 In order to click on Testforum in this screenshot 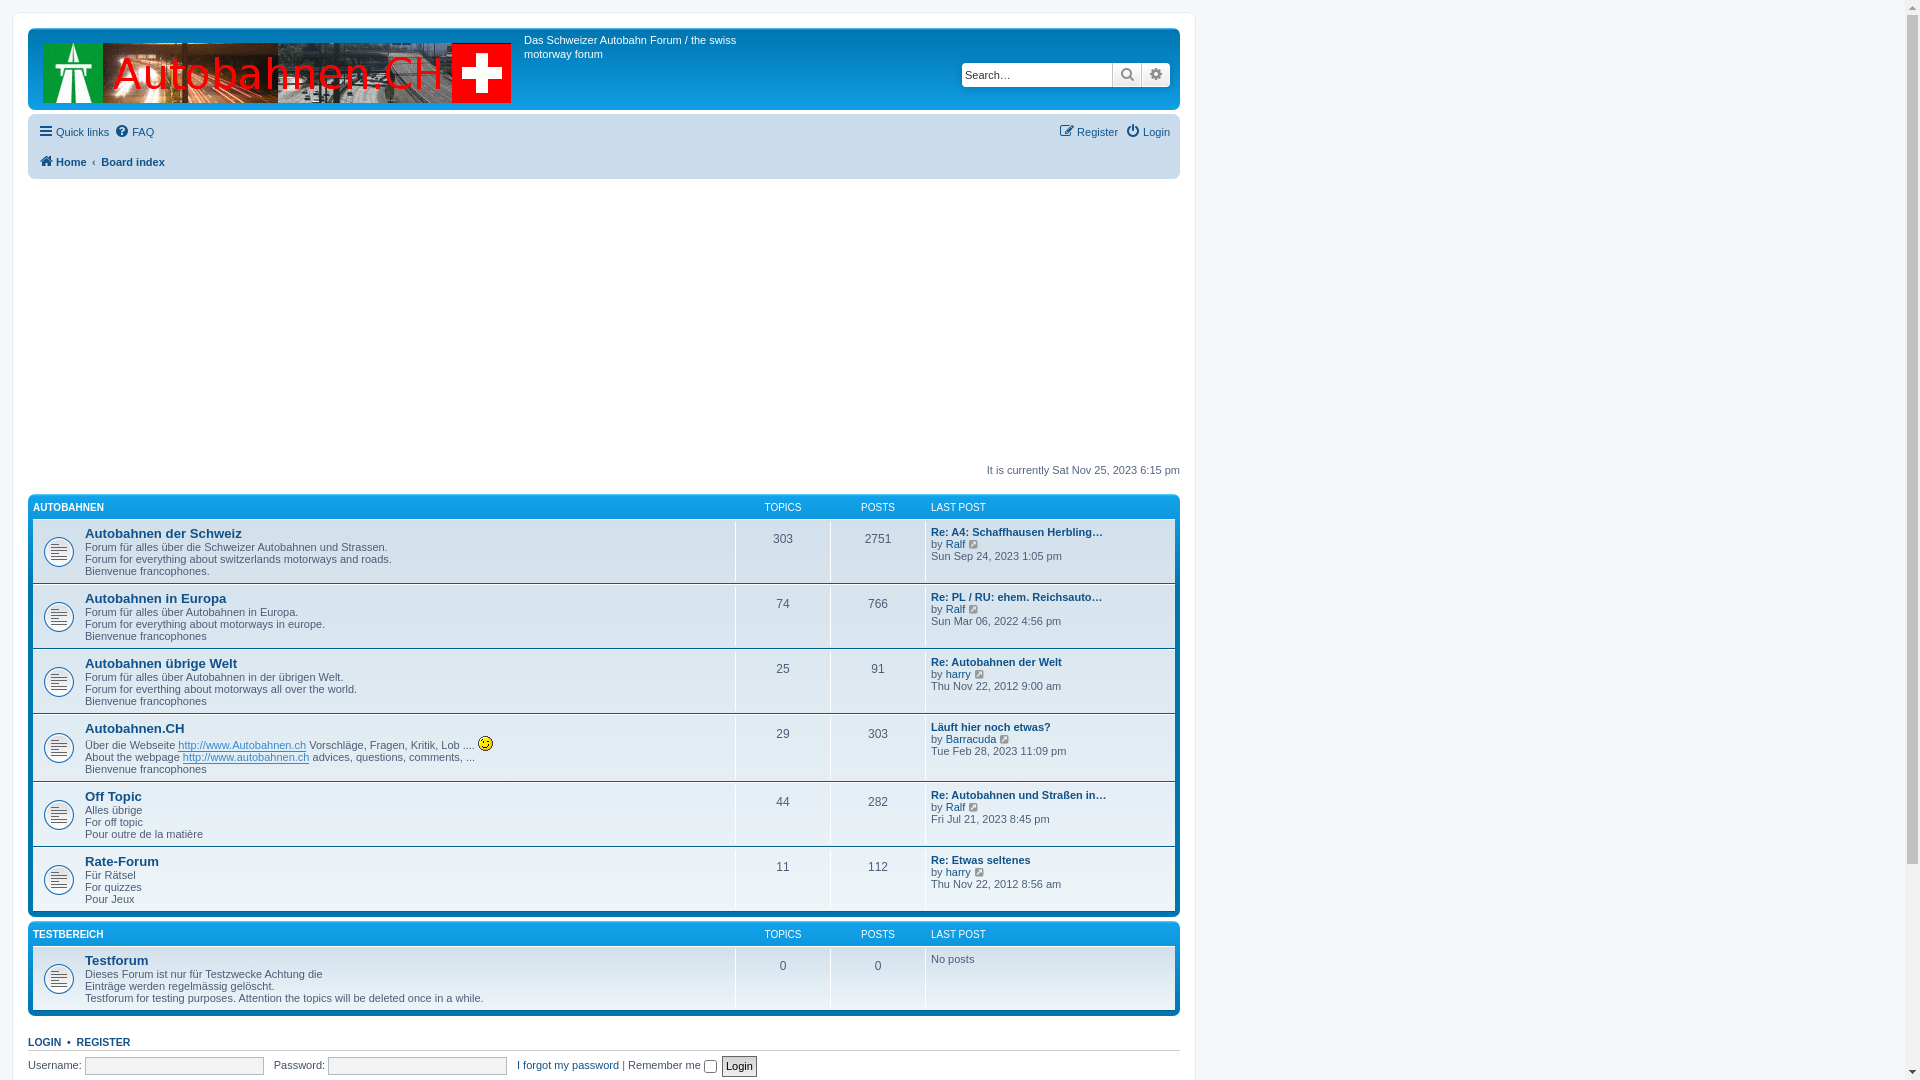, I will do `click(117, 960)`.